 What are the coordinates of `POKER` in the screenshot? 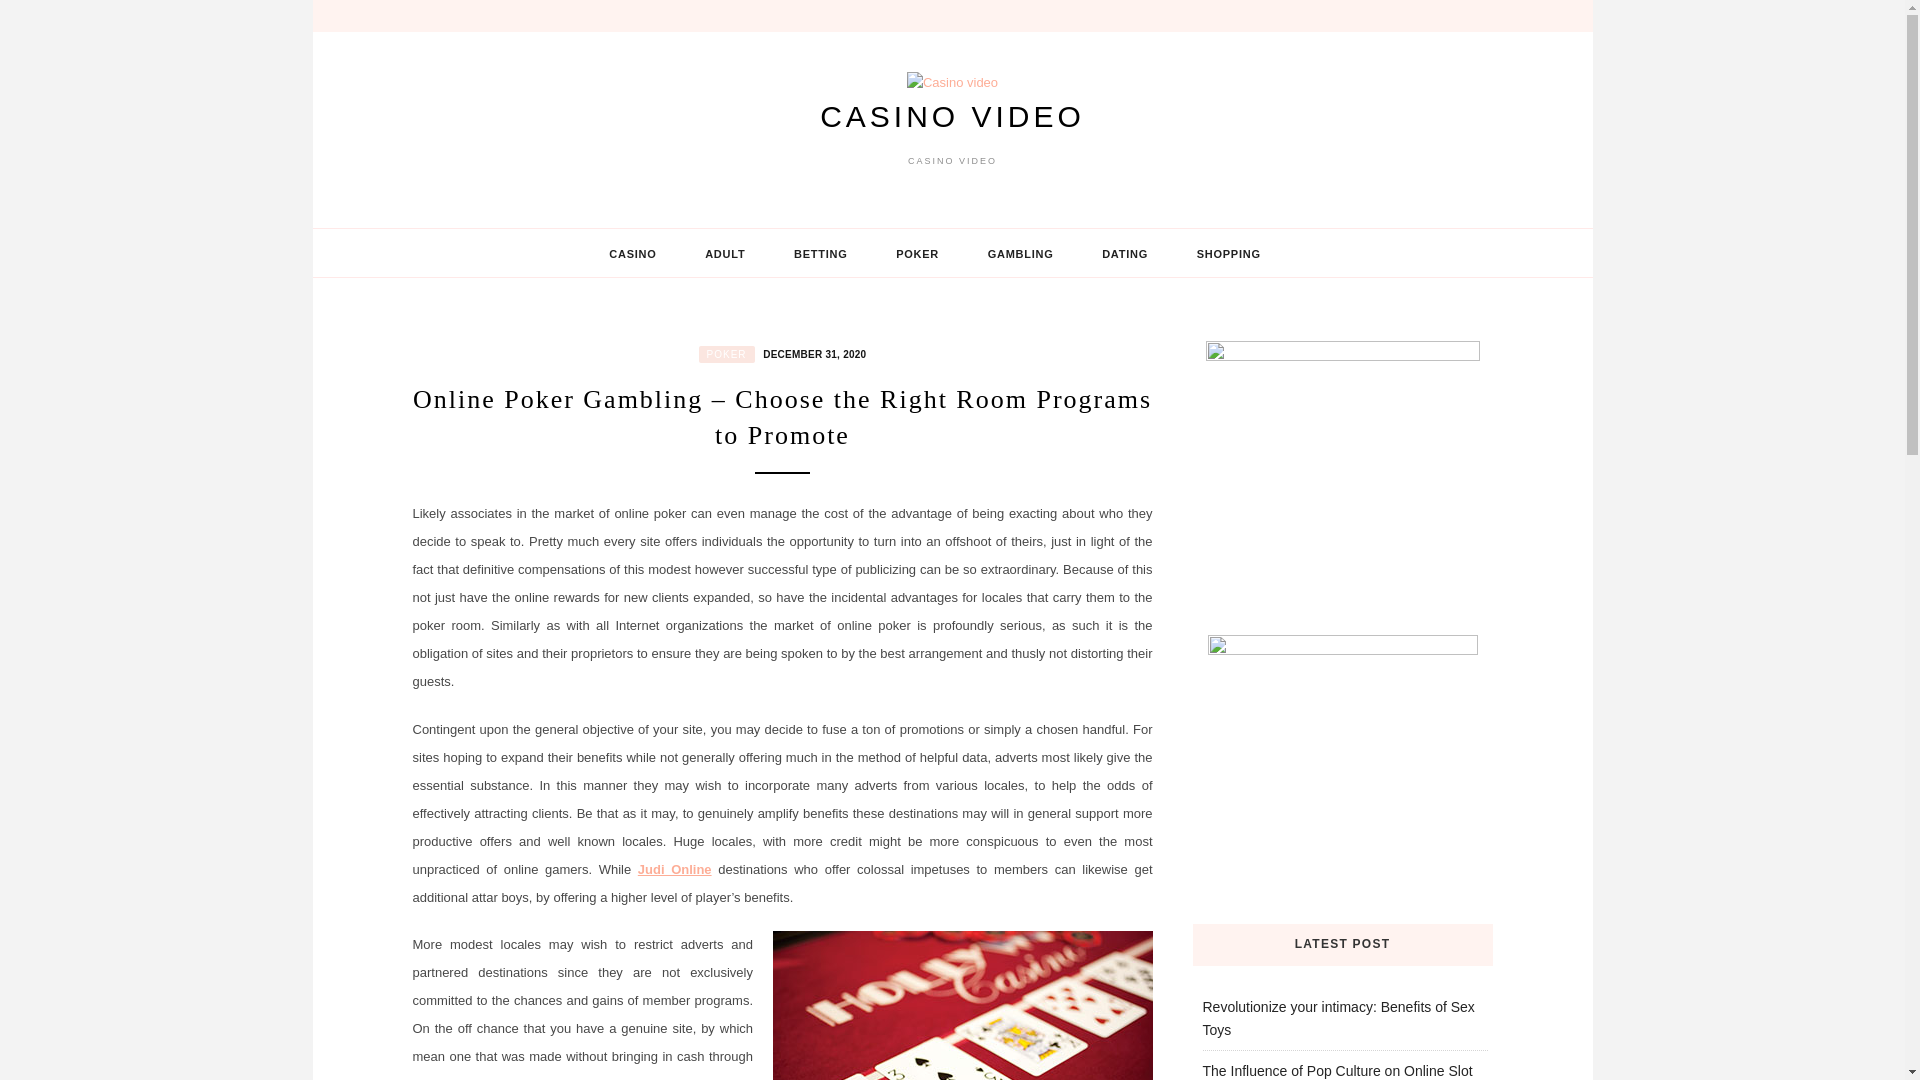 It's located at (917, 253).